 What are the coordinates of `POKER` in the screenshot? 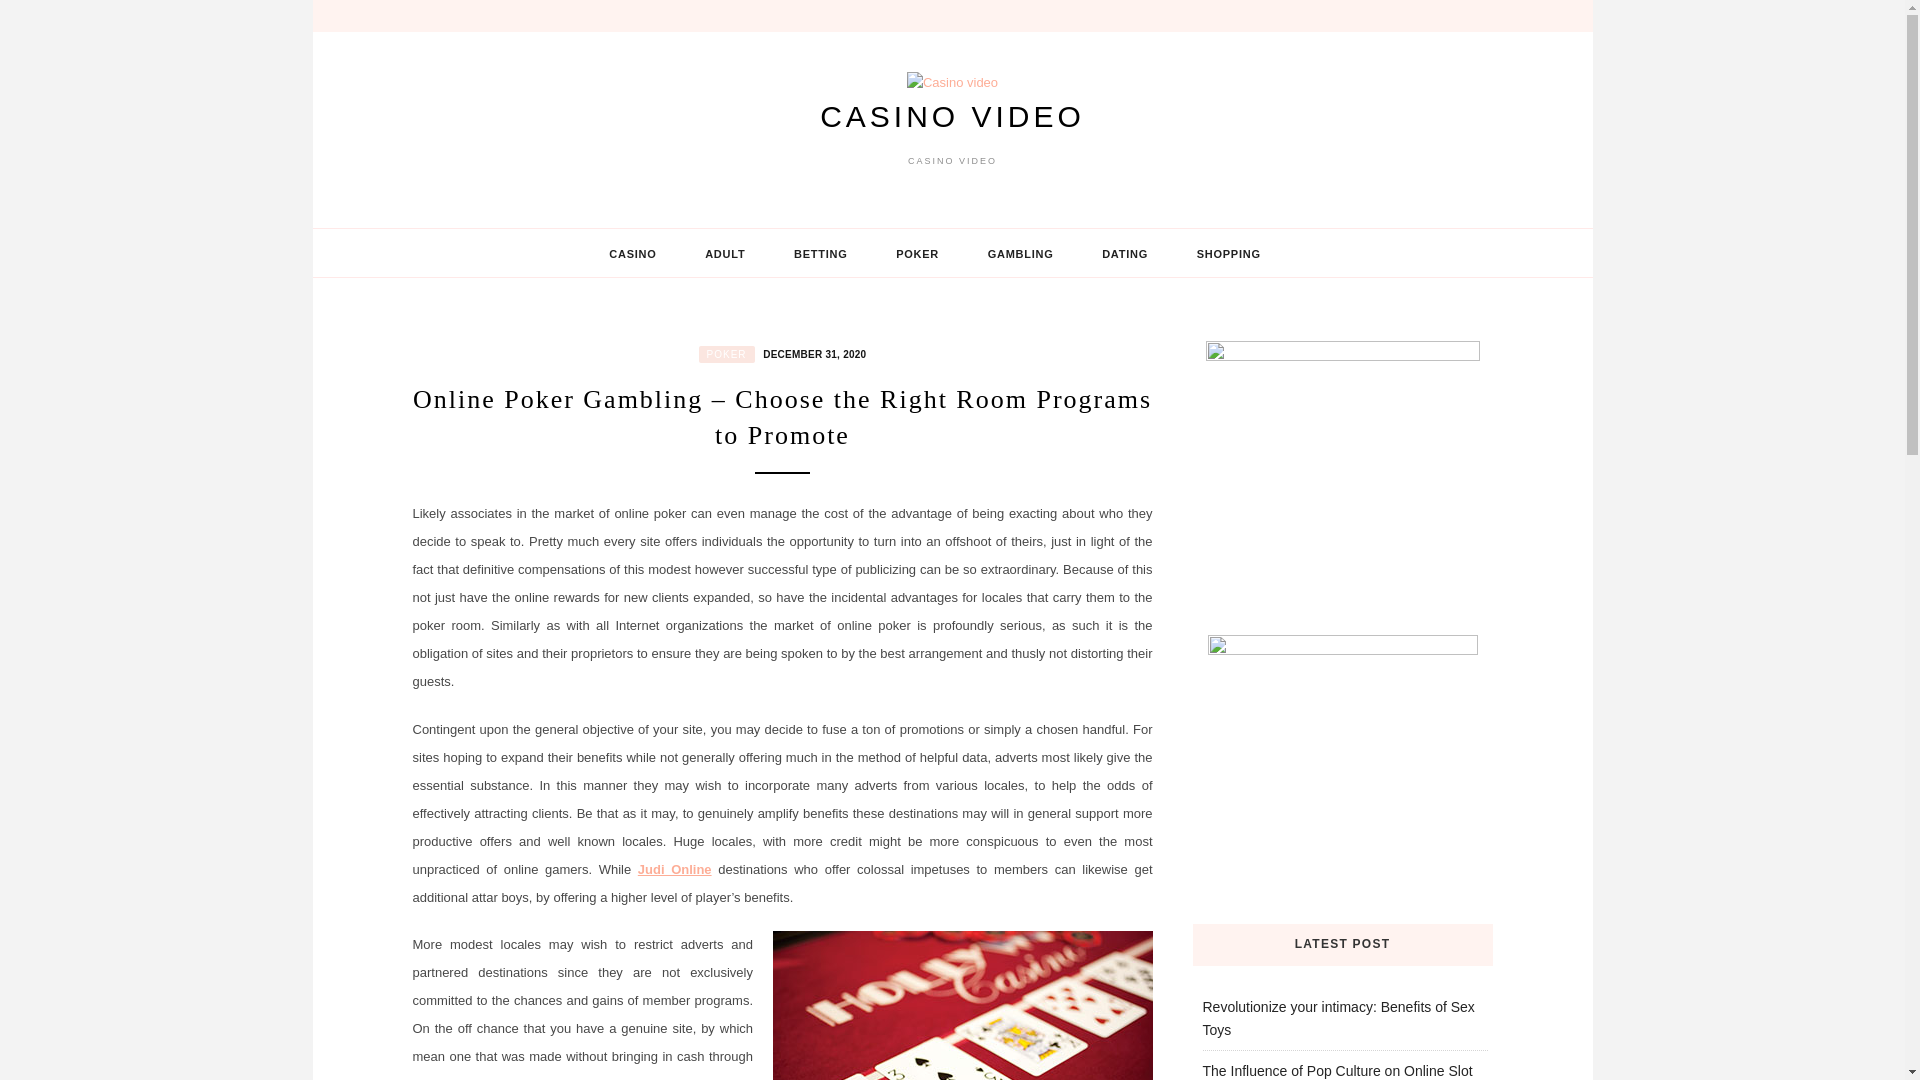 It's located at (917, 253).